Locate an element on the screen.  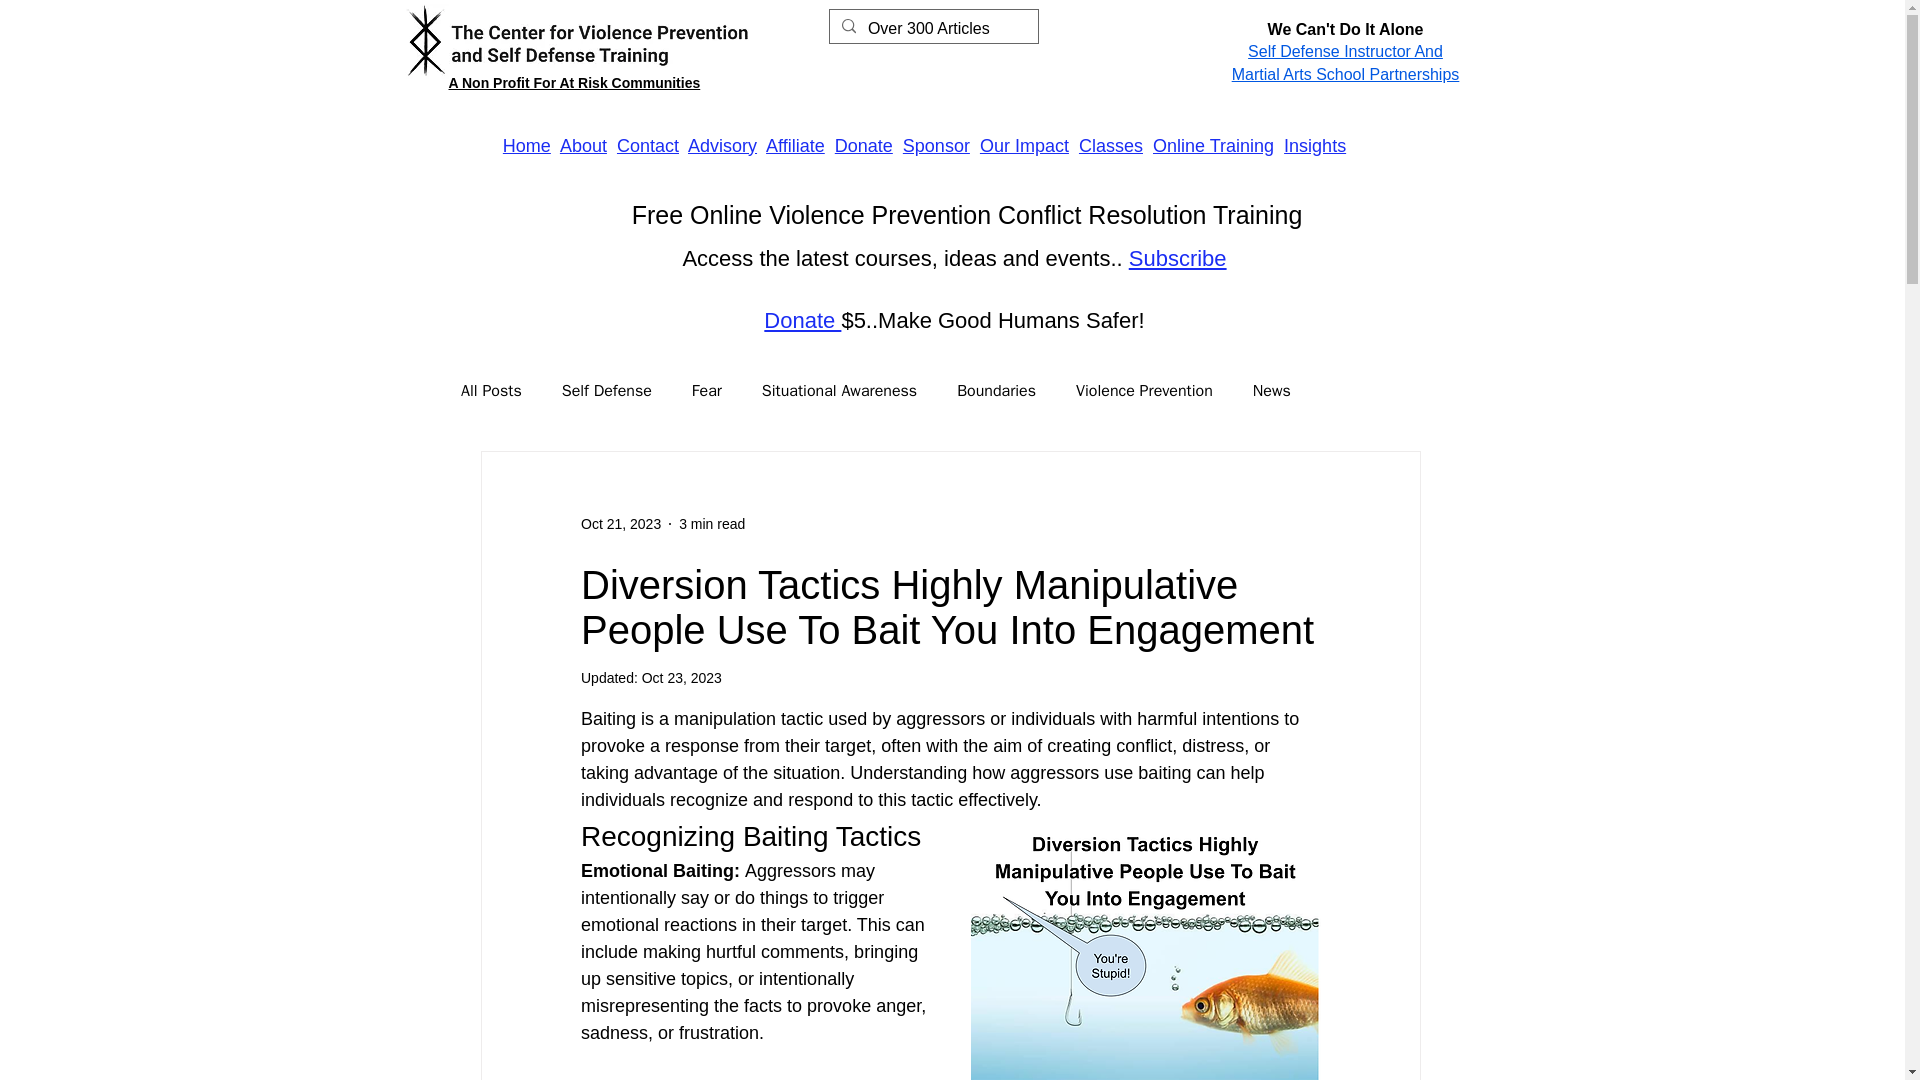
Our Impact is located at coordinates (1024, 146).